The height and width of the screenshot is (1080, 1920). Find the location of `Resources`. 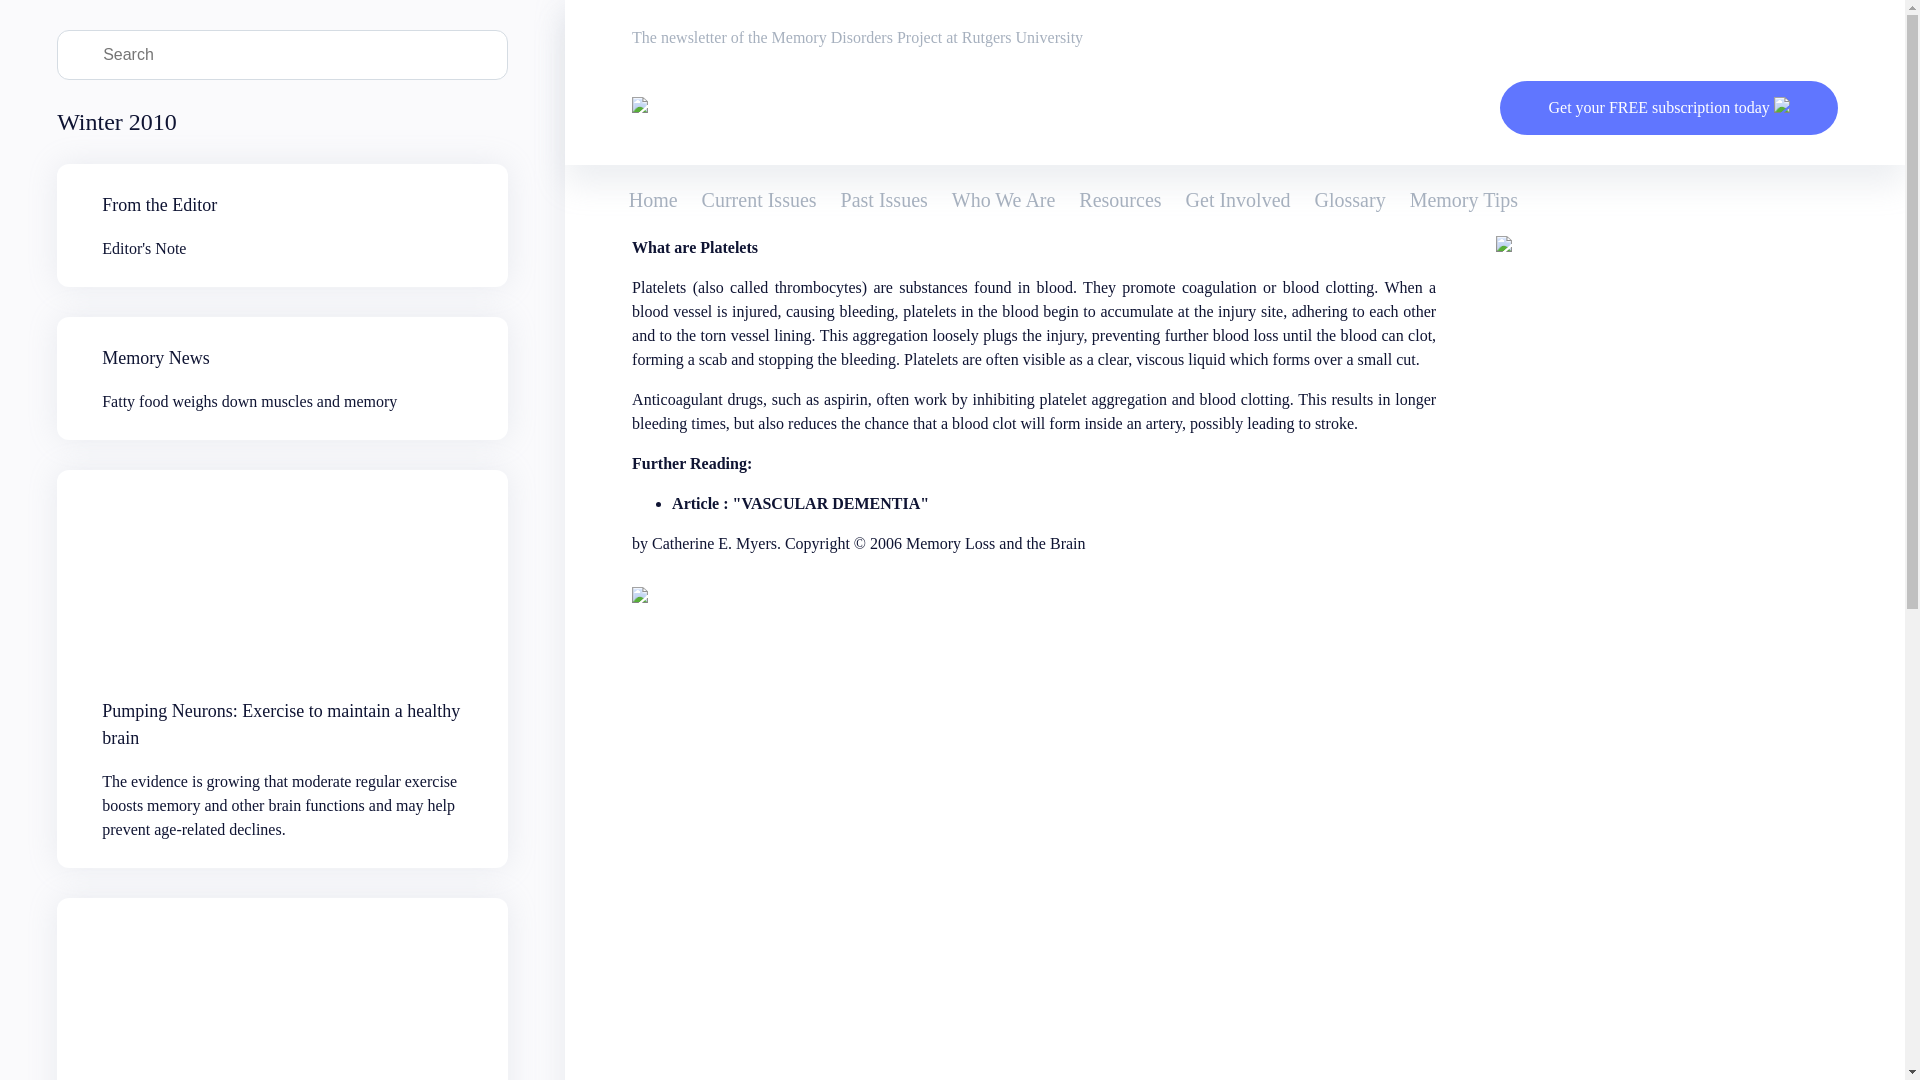

Resources is located at coordinates (282, 378).